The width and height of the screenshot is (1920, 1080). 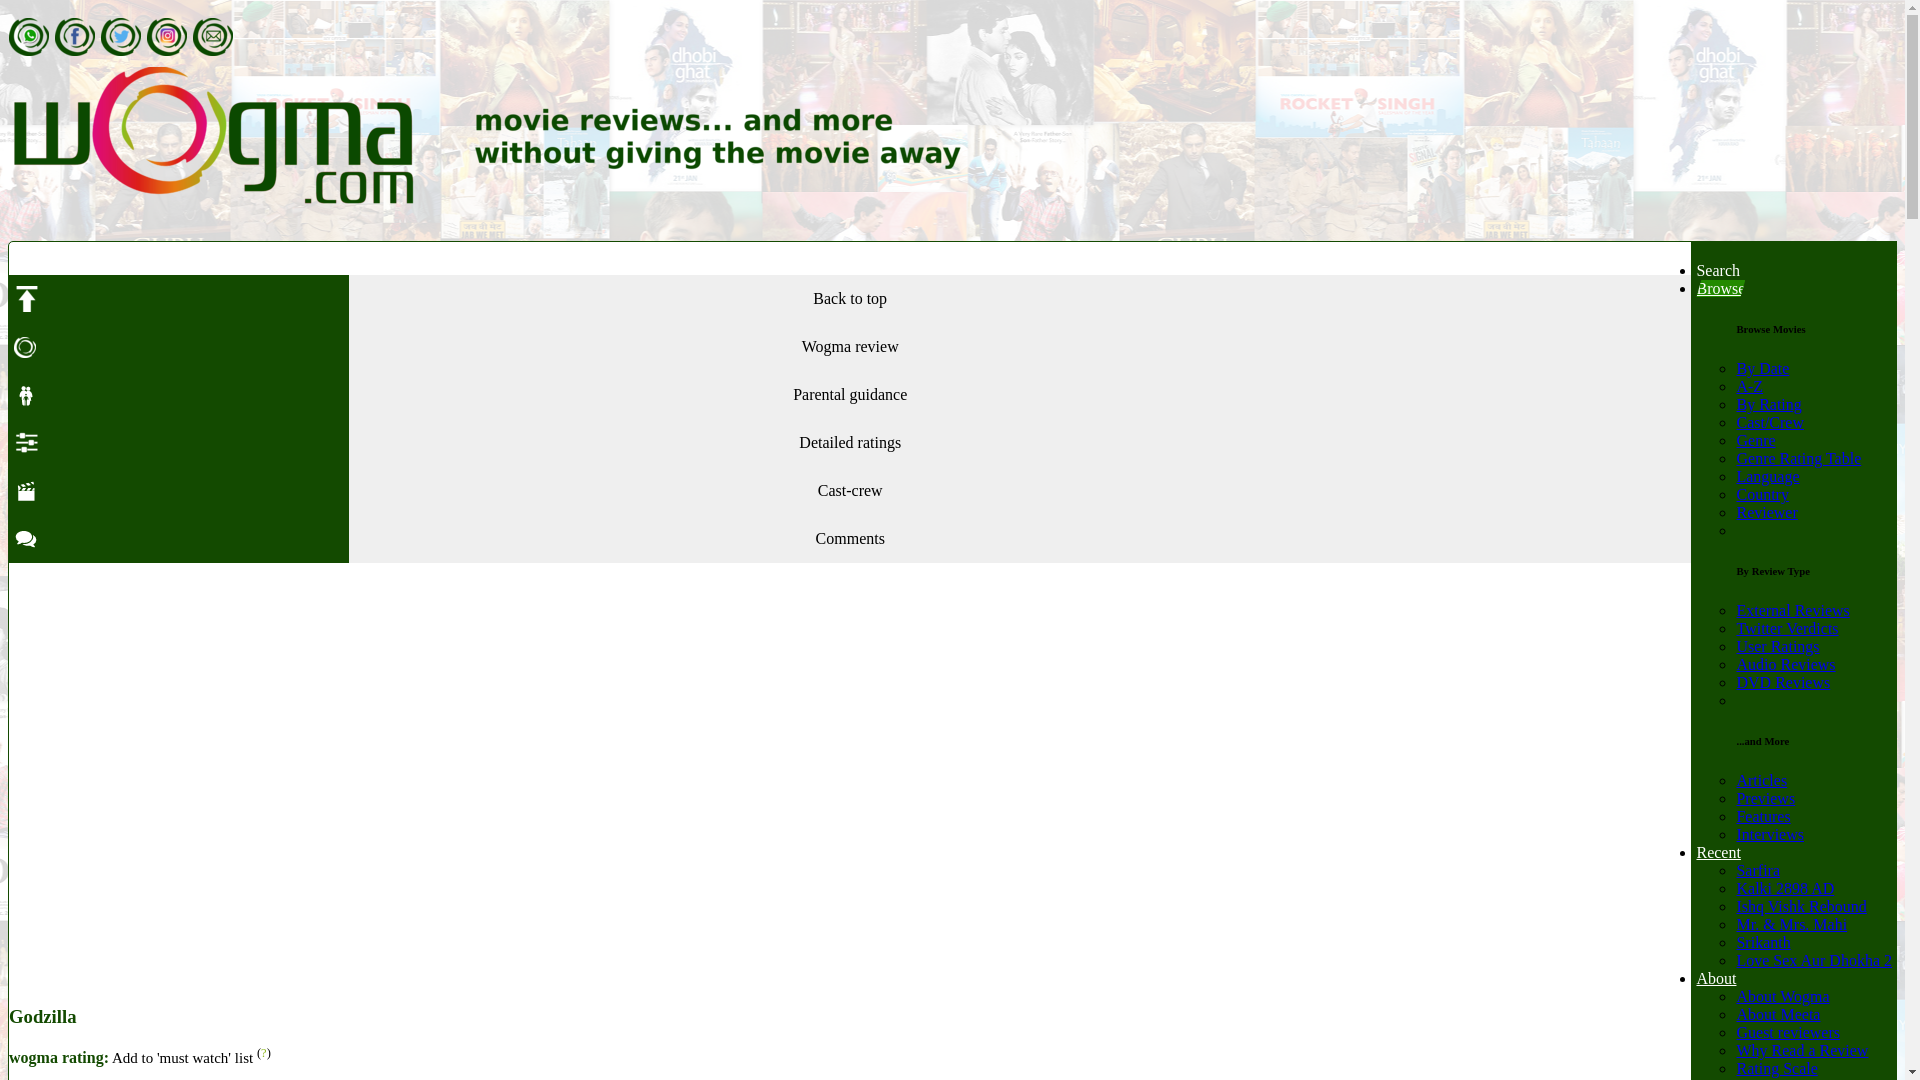 I want to click on By Rating, so click(x=1768, y=404).